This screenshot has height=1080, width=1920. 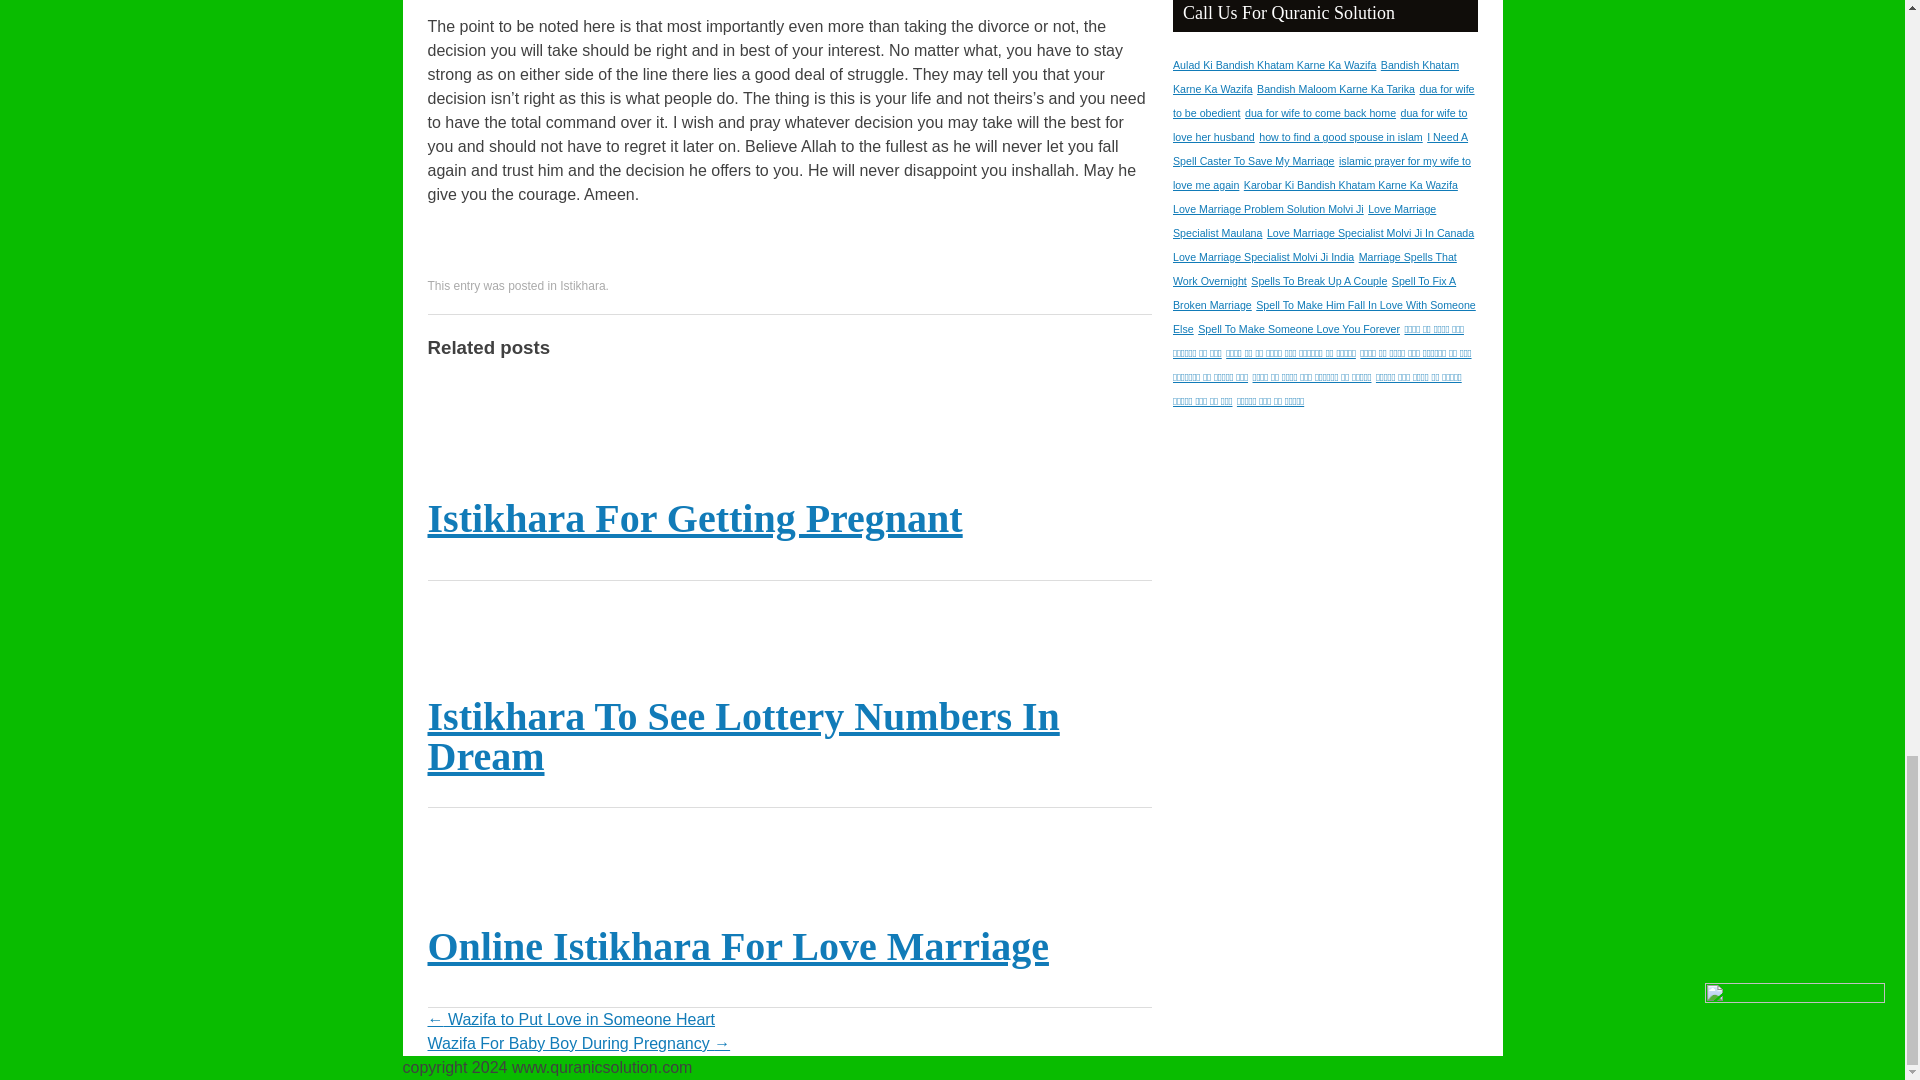 I want to click on Istikhara For Getting Pregnant, so click(x=696, y=518).